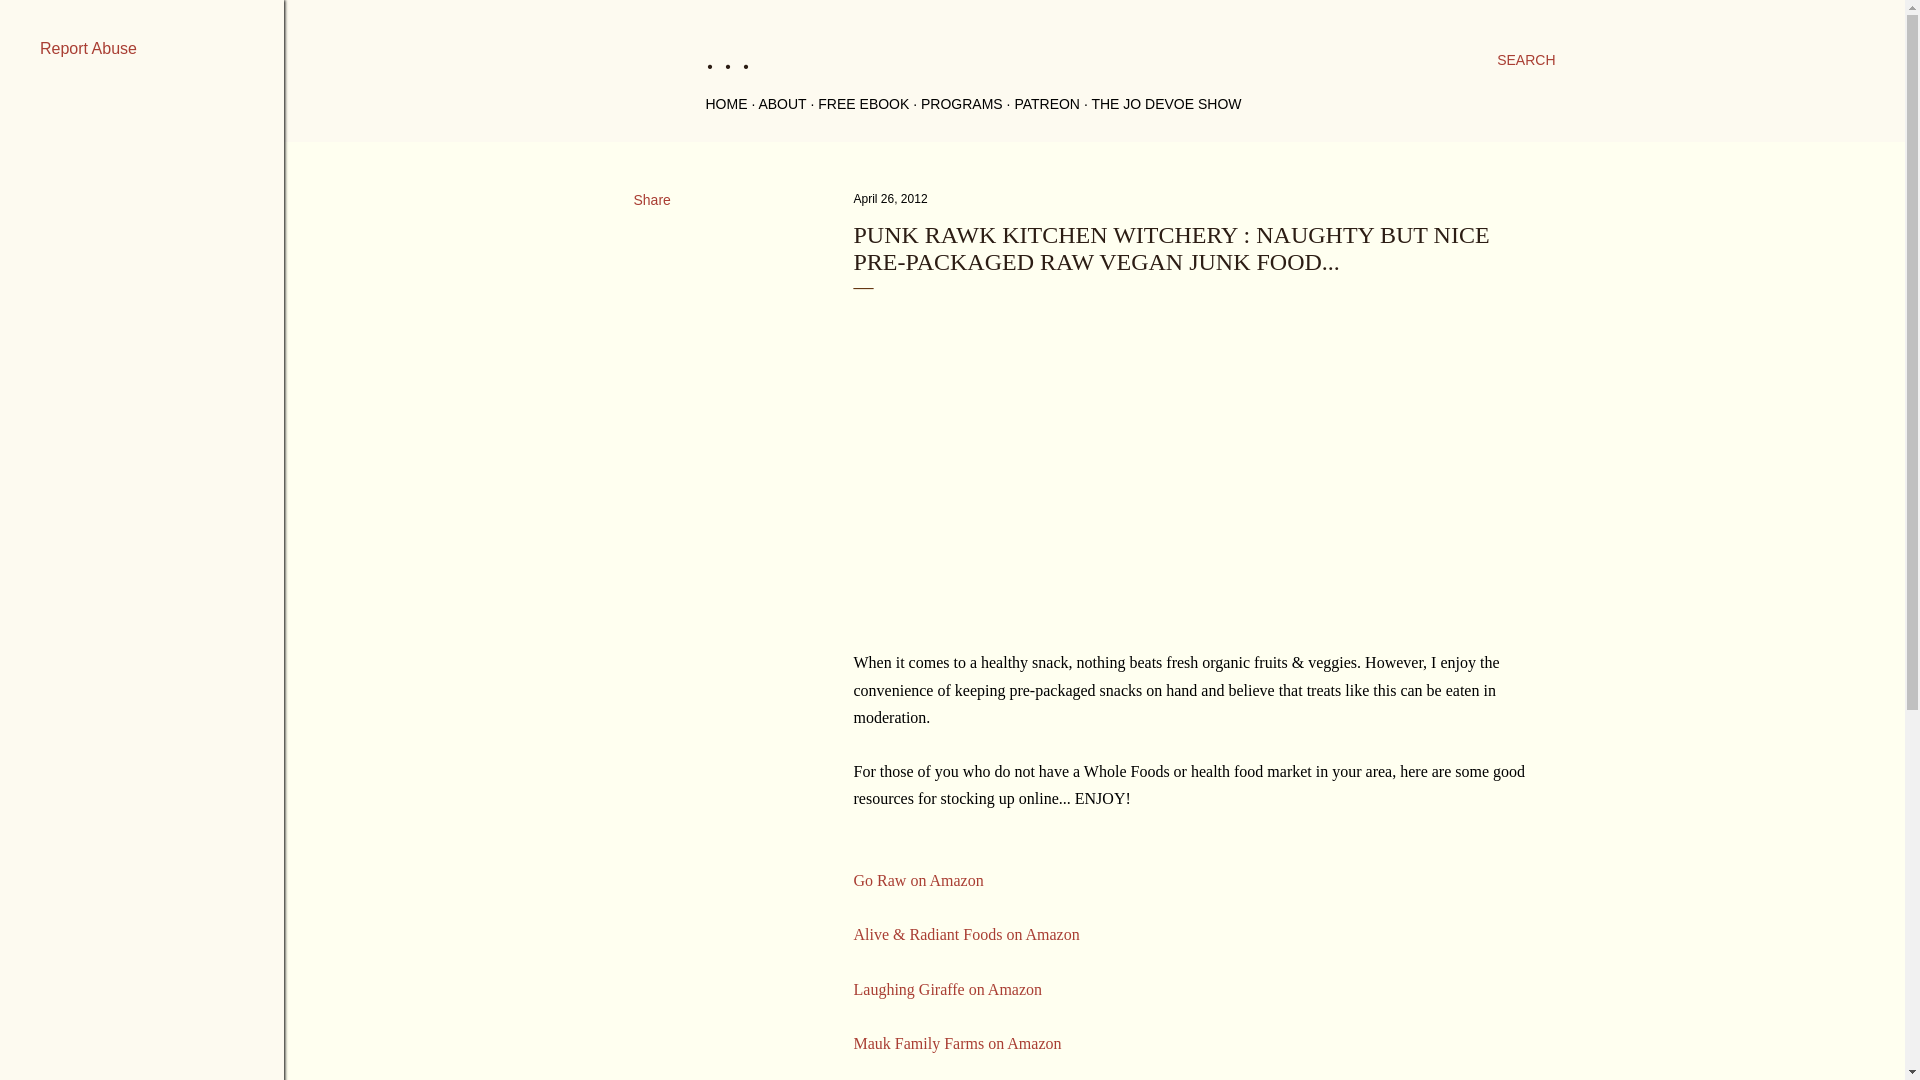  Describe the element at coordinates (958, 1042) in the screenshot. I see `Mauk Family Farms on Amazon` at that location.